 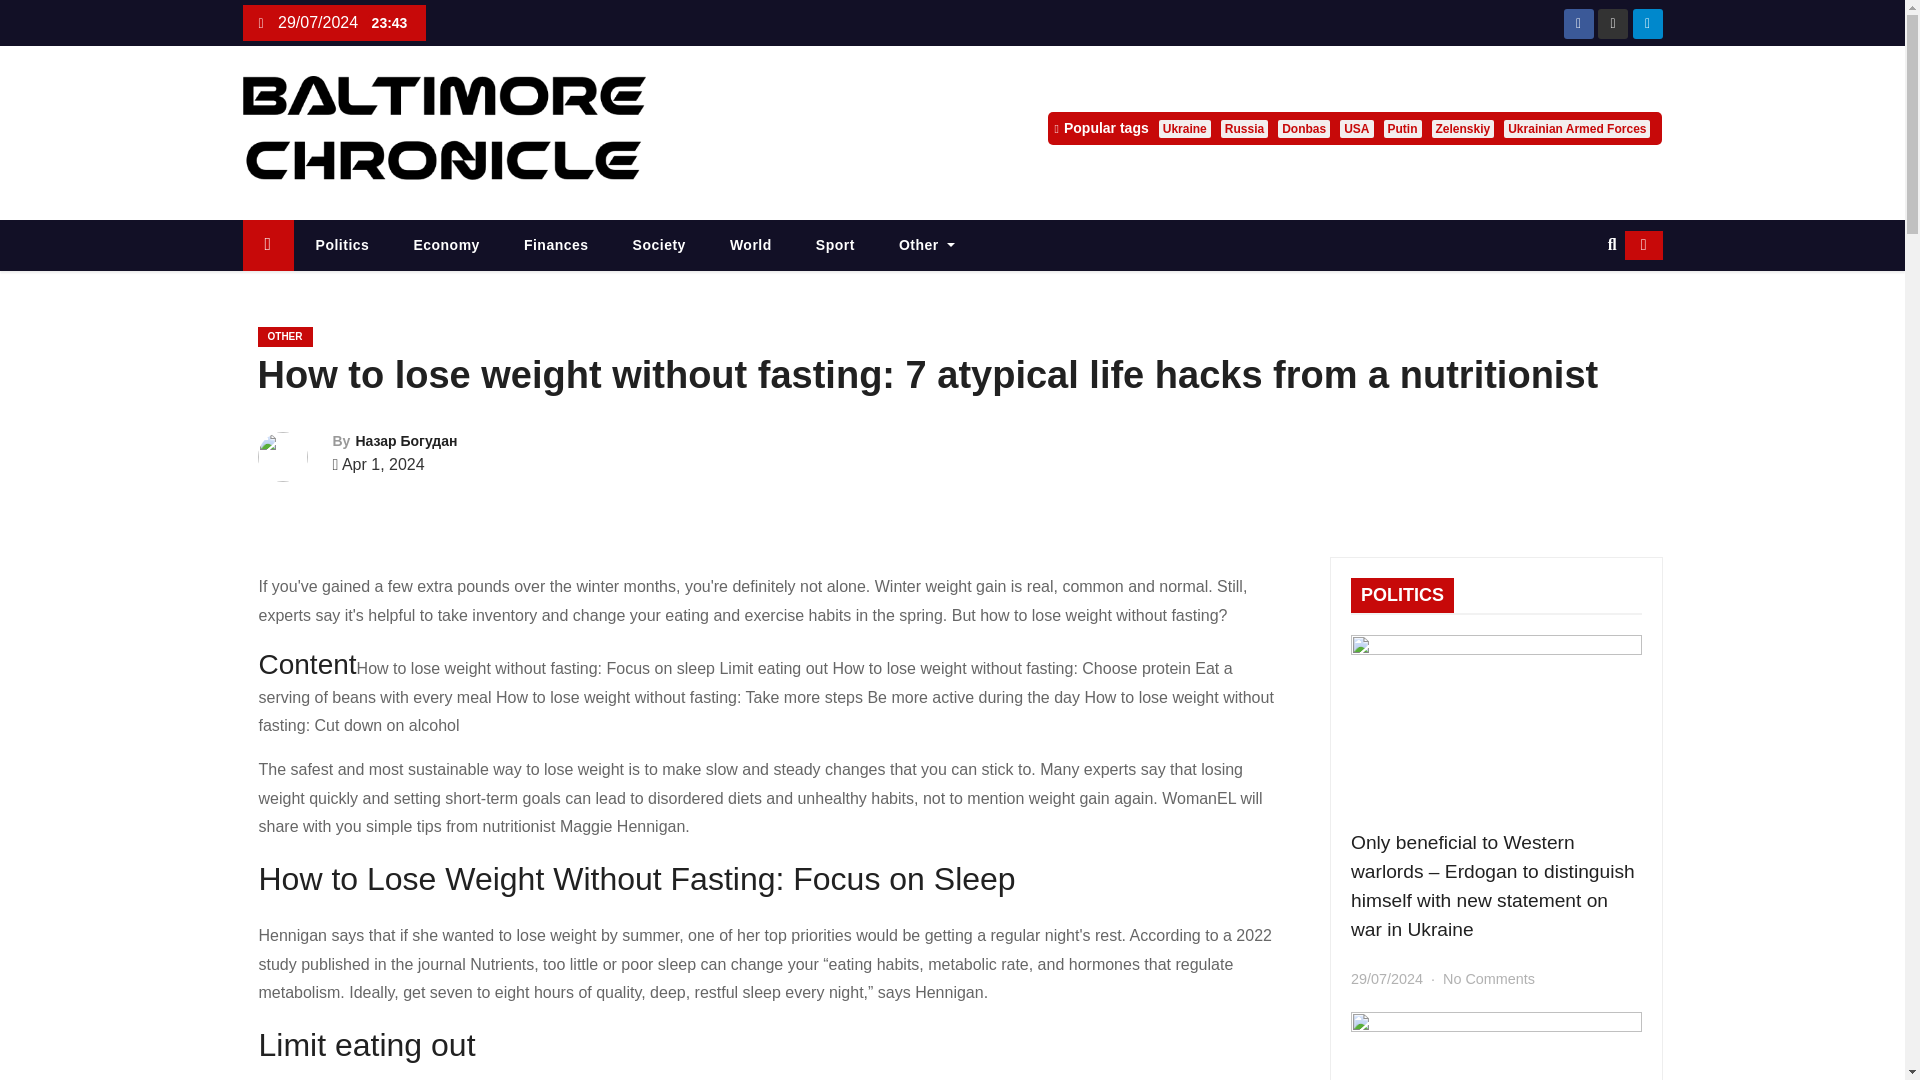 I want to click on Donbas, so click(x=1304, y=128).